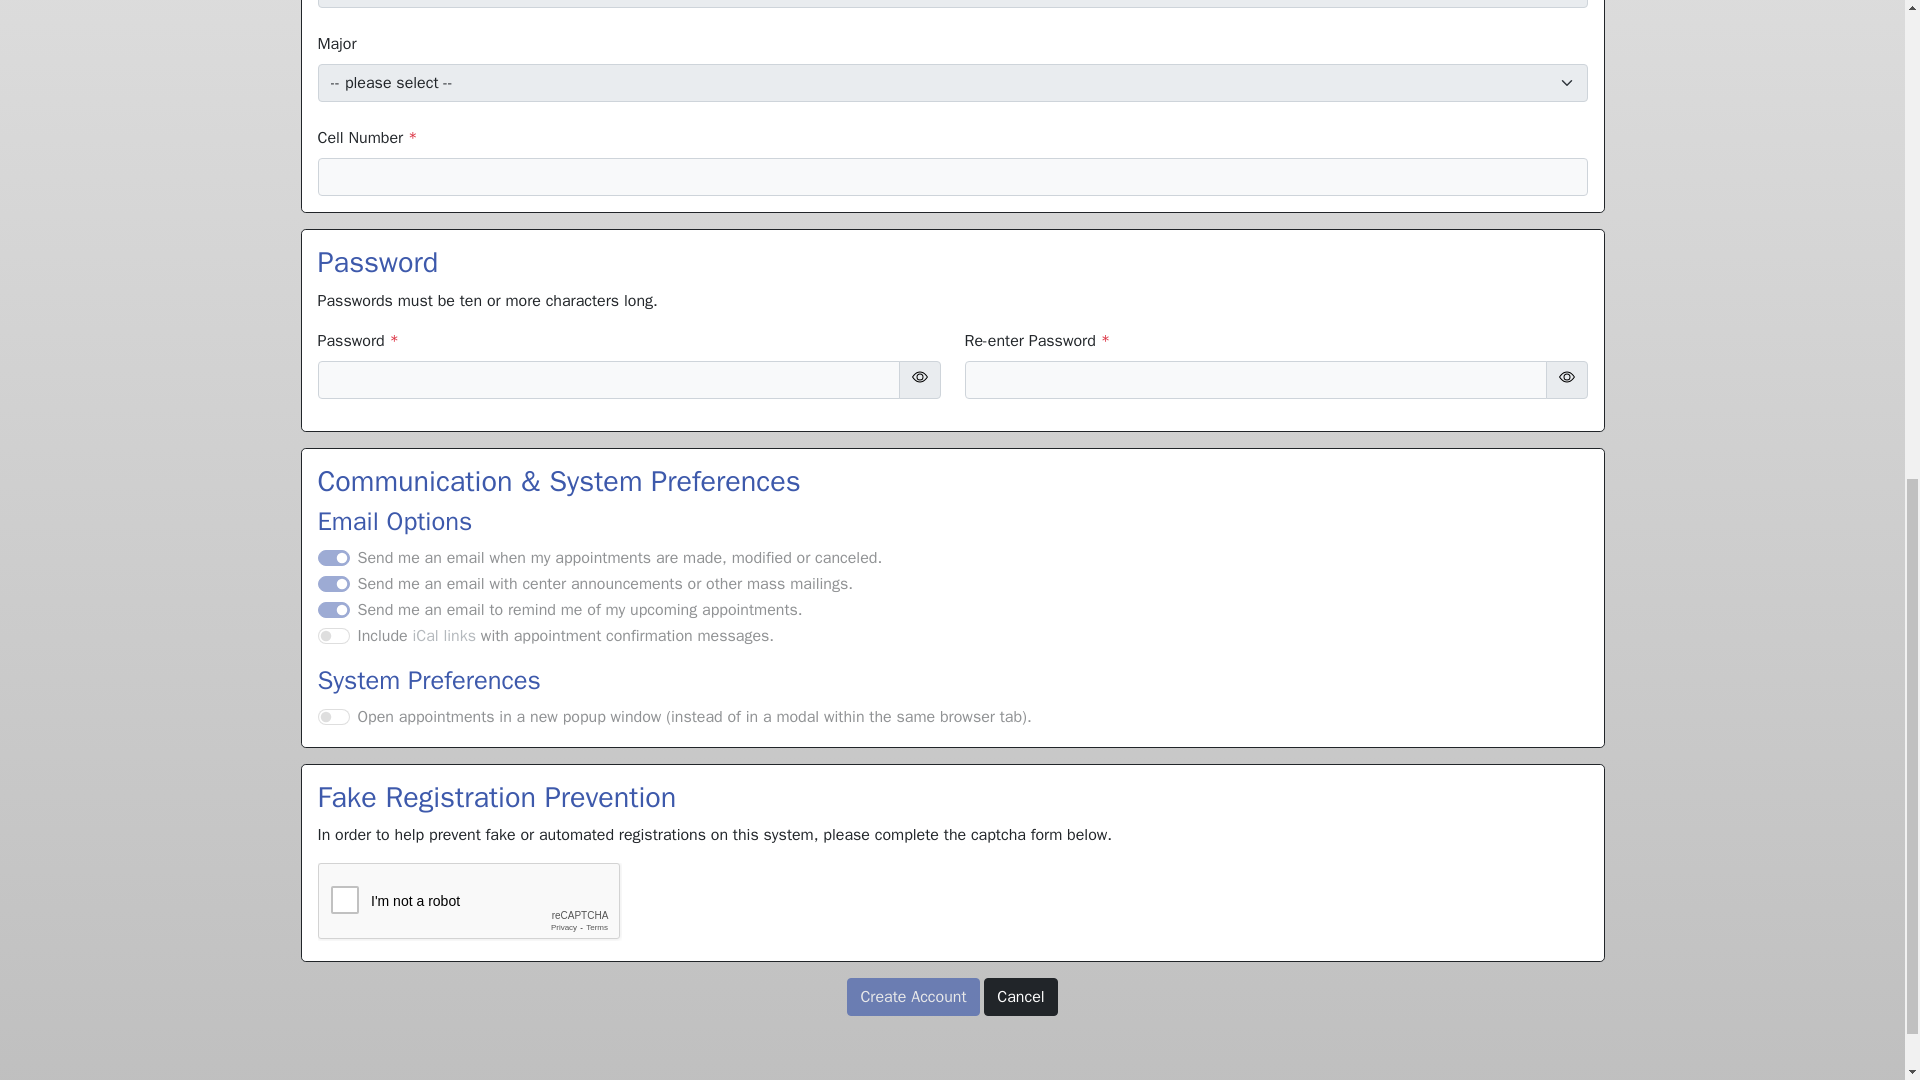  Describe the element at coordinates (334, 635) in the screenshot. I see `y` at that location.